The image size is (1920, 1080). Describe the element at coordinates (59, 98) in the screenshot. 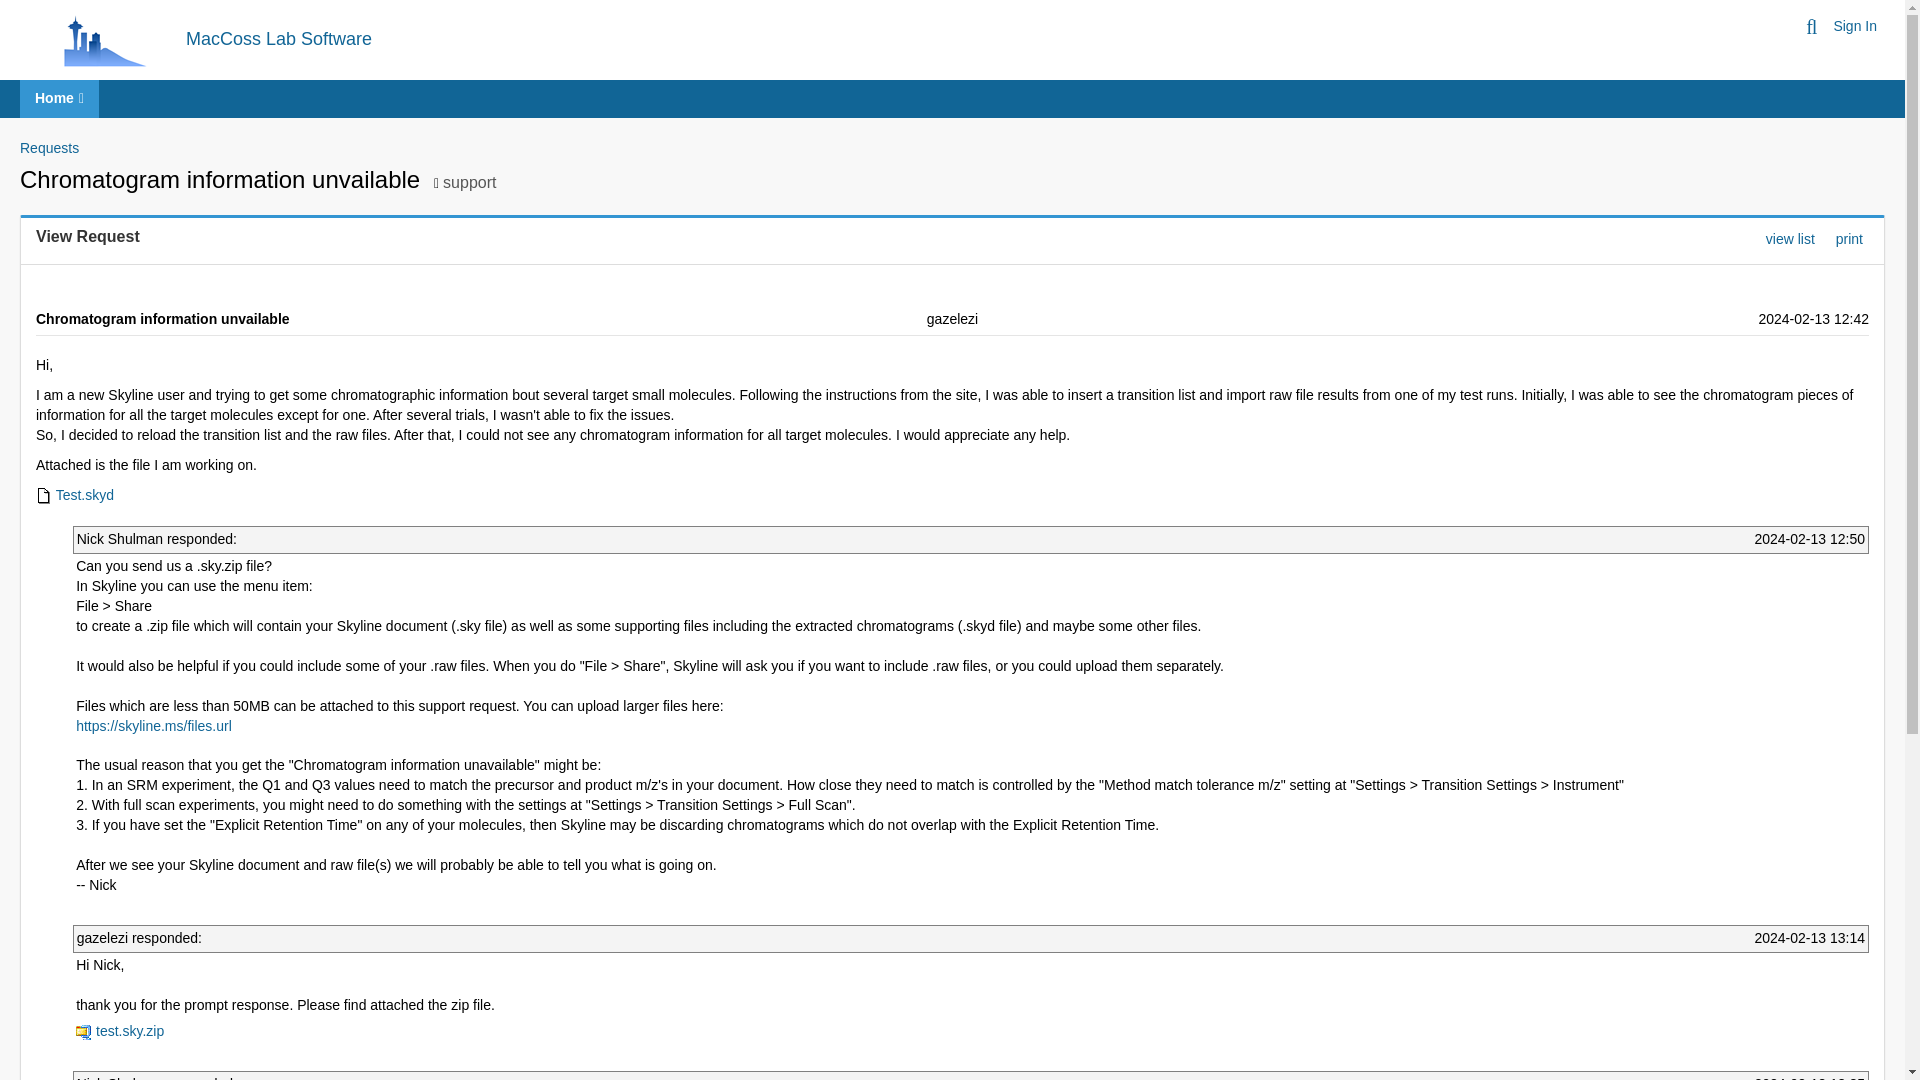

I see `Home` at that location.